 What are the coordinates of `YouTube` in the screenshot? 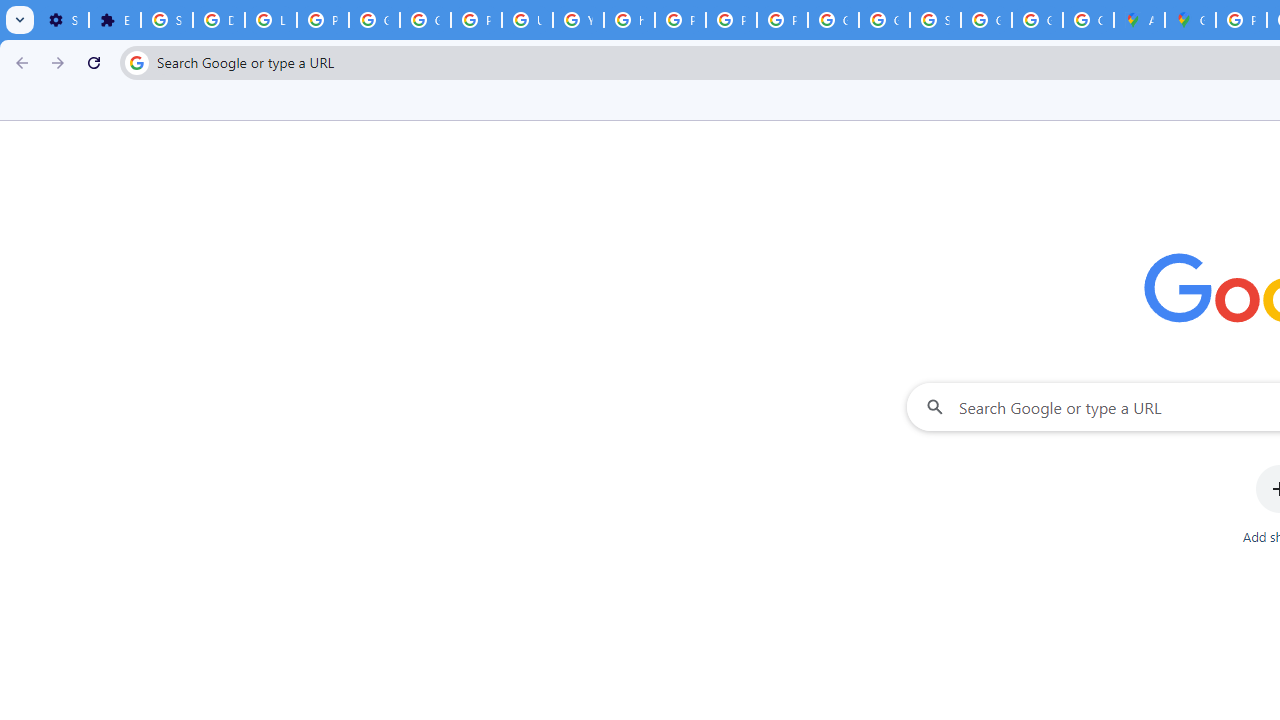 It's located at (578, 20).